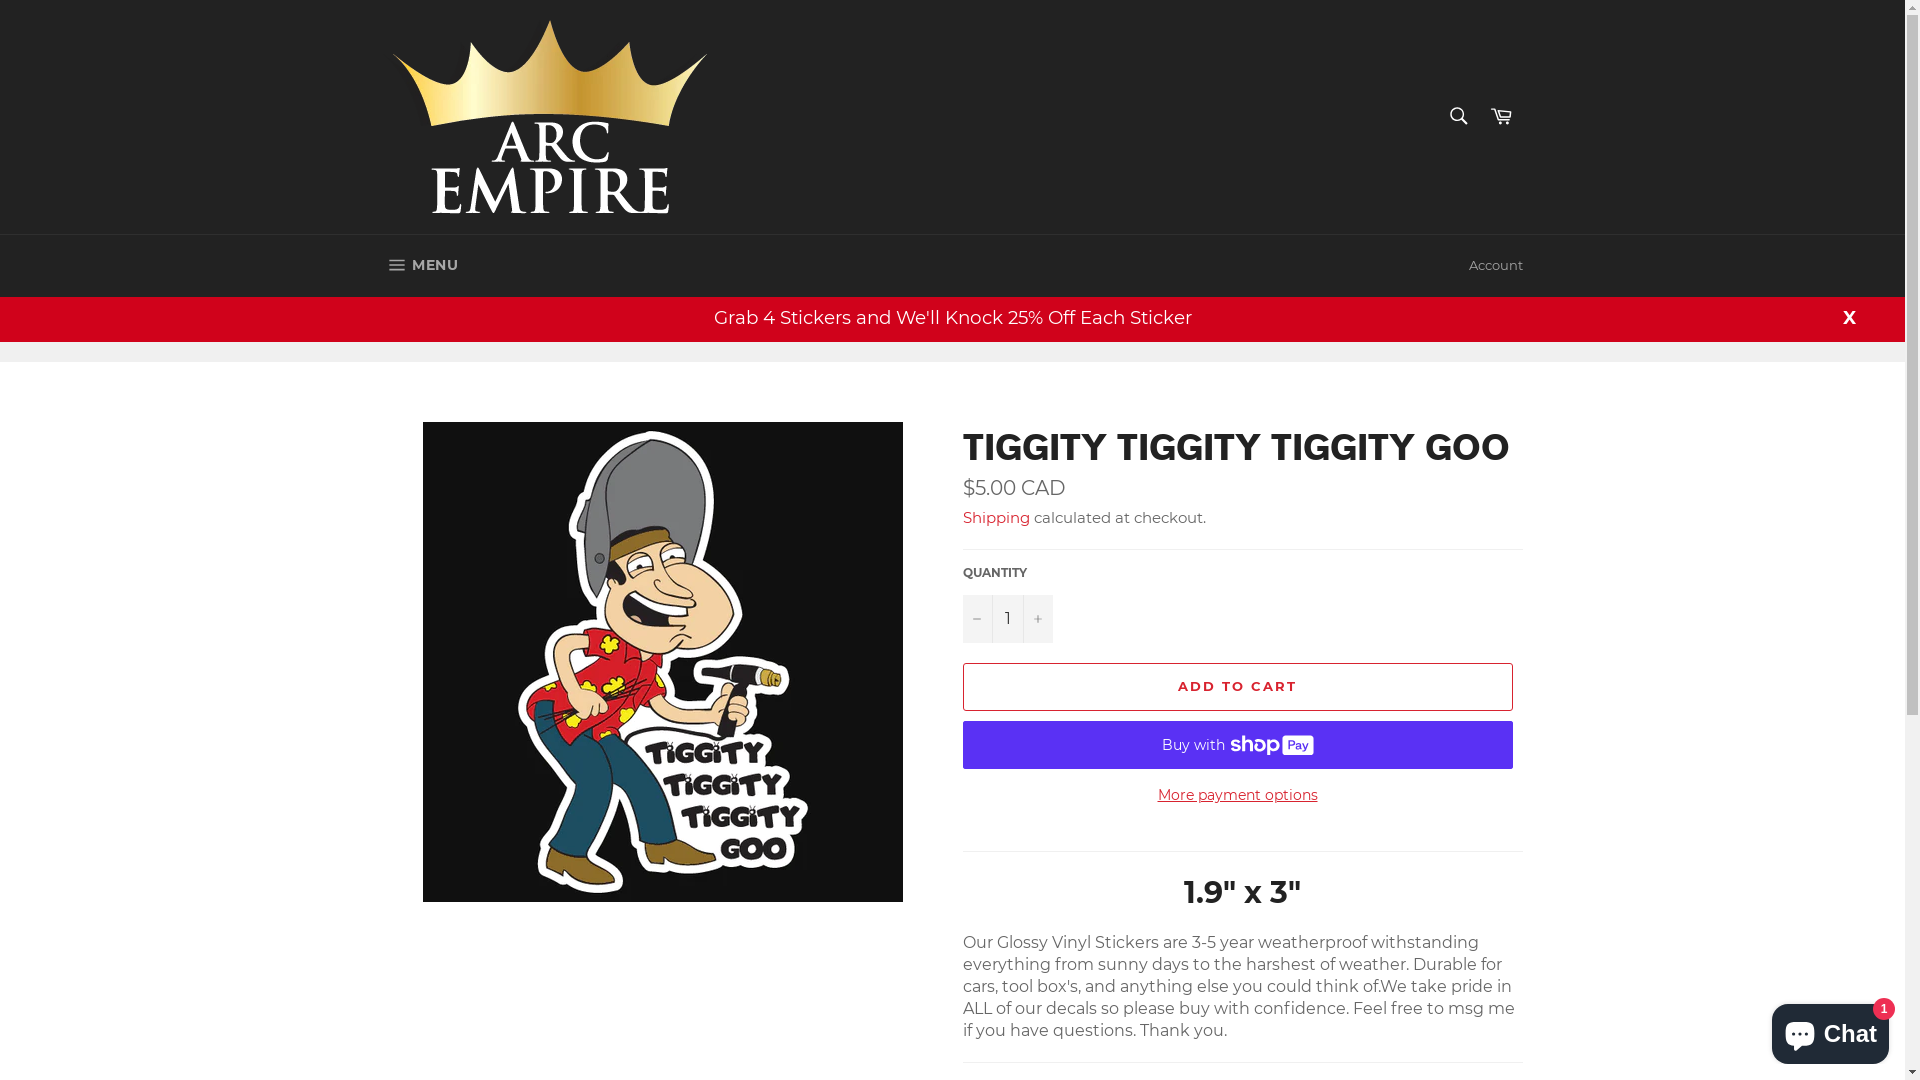 The width and height of the screenshot is (1920, 1080). What do you see at coordinates (1237, 687) in the screenshot?
I see `ADD TO CART` at bounding box center [1237, 687].